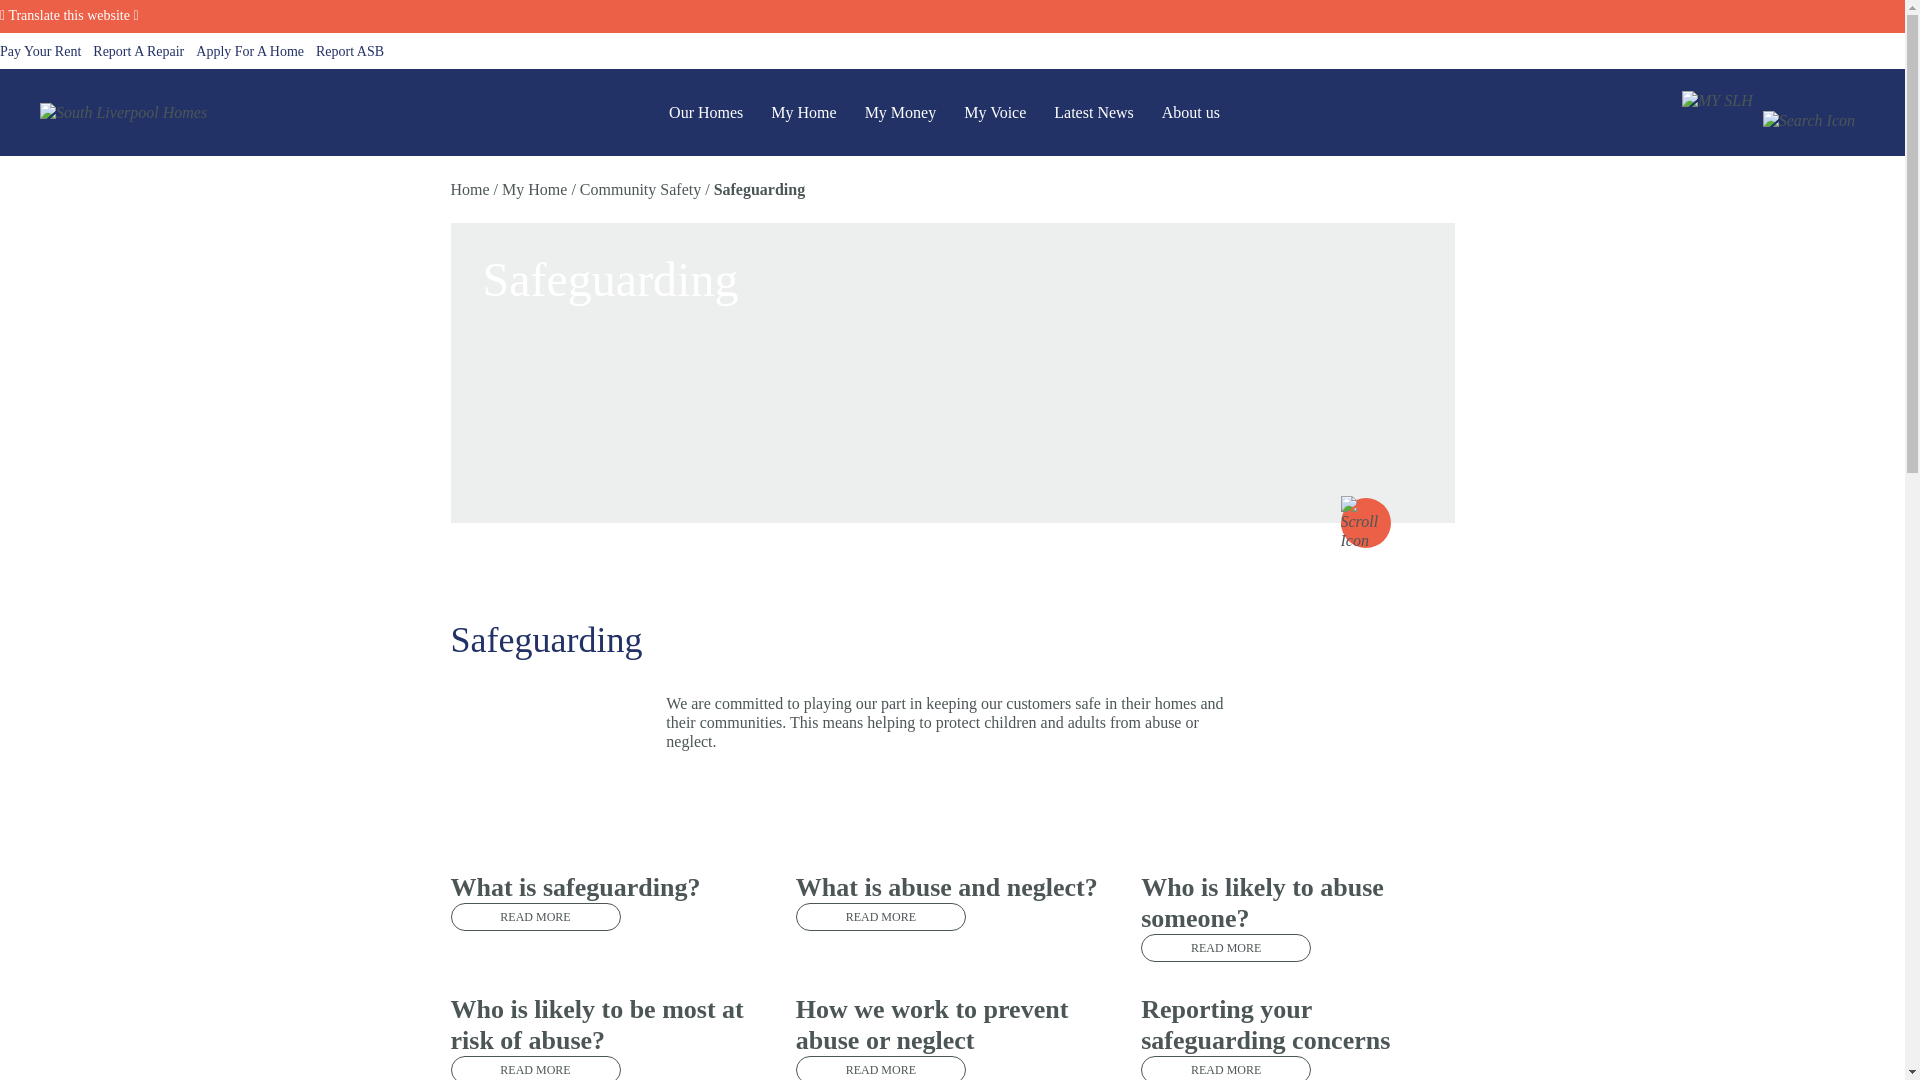 Image resolution: width=1920 pixels, height=1080 pixels. Describe the element at coordinates (350, 52) in the screenshot. I see `Report ASB` at that location.